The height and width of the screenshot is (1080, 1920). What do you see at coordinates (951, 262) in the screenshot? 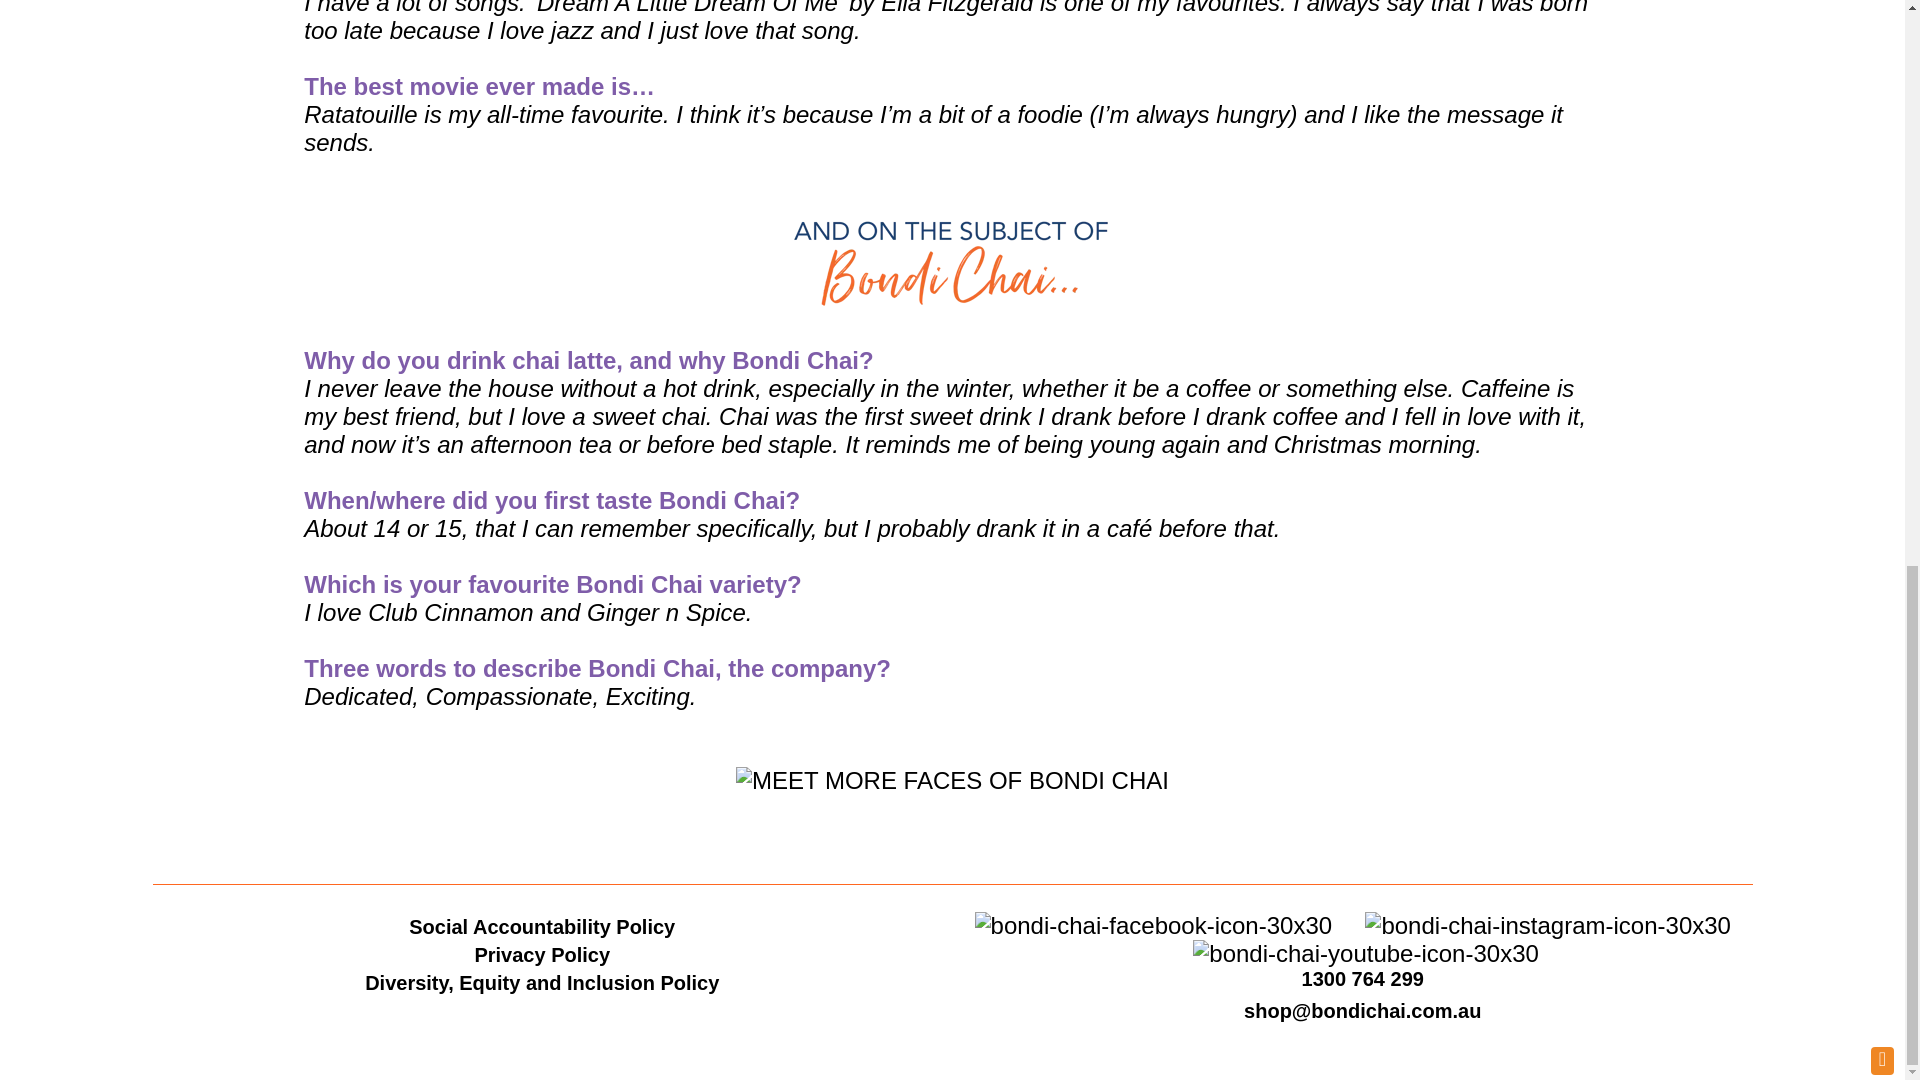
I see `bondi-chai-faces-of-bondi-chai-on-the-subject-of-bondi-chai` at bounding box center [951, 262].